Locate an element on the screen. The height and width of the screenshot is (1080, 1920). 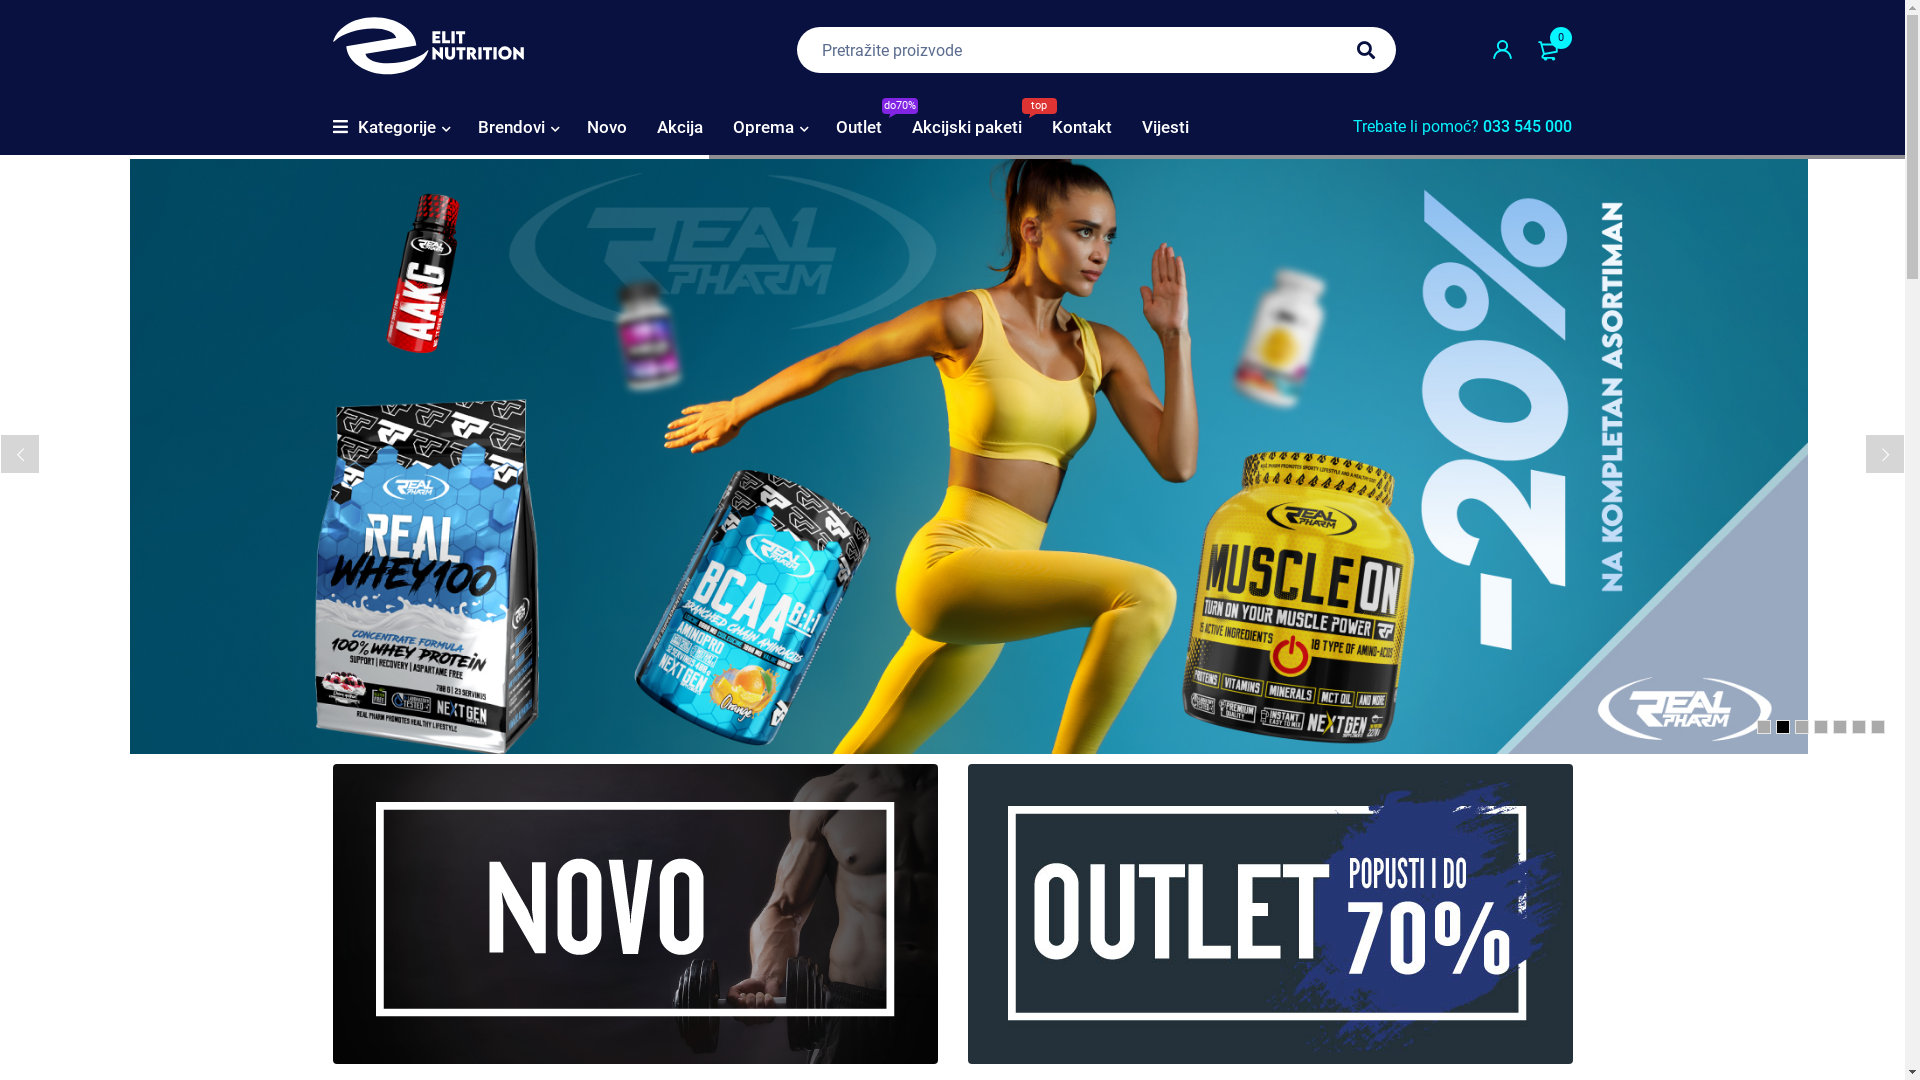
Akcija is located at coordinates (679, 127).